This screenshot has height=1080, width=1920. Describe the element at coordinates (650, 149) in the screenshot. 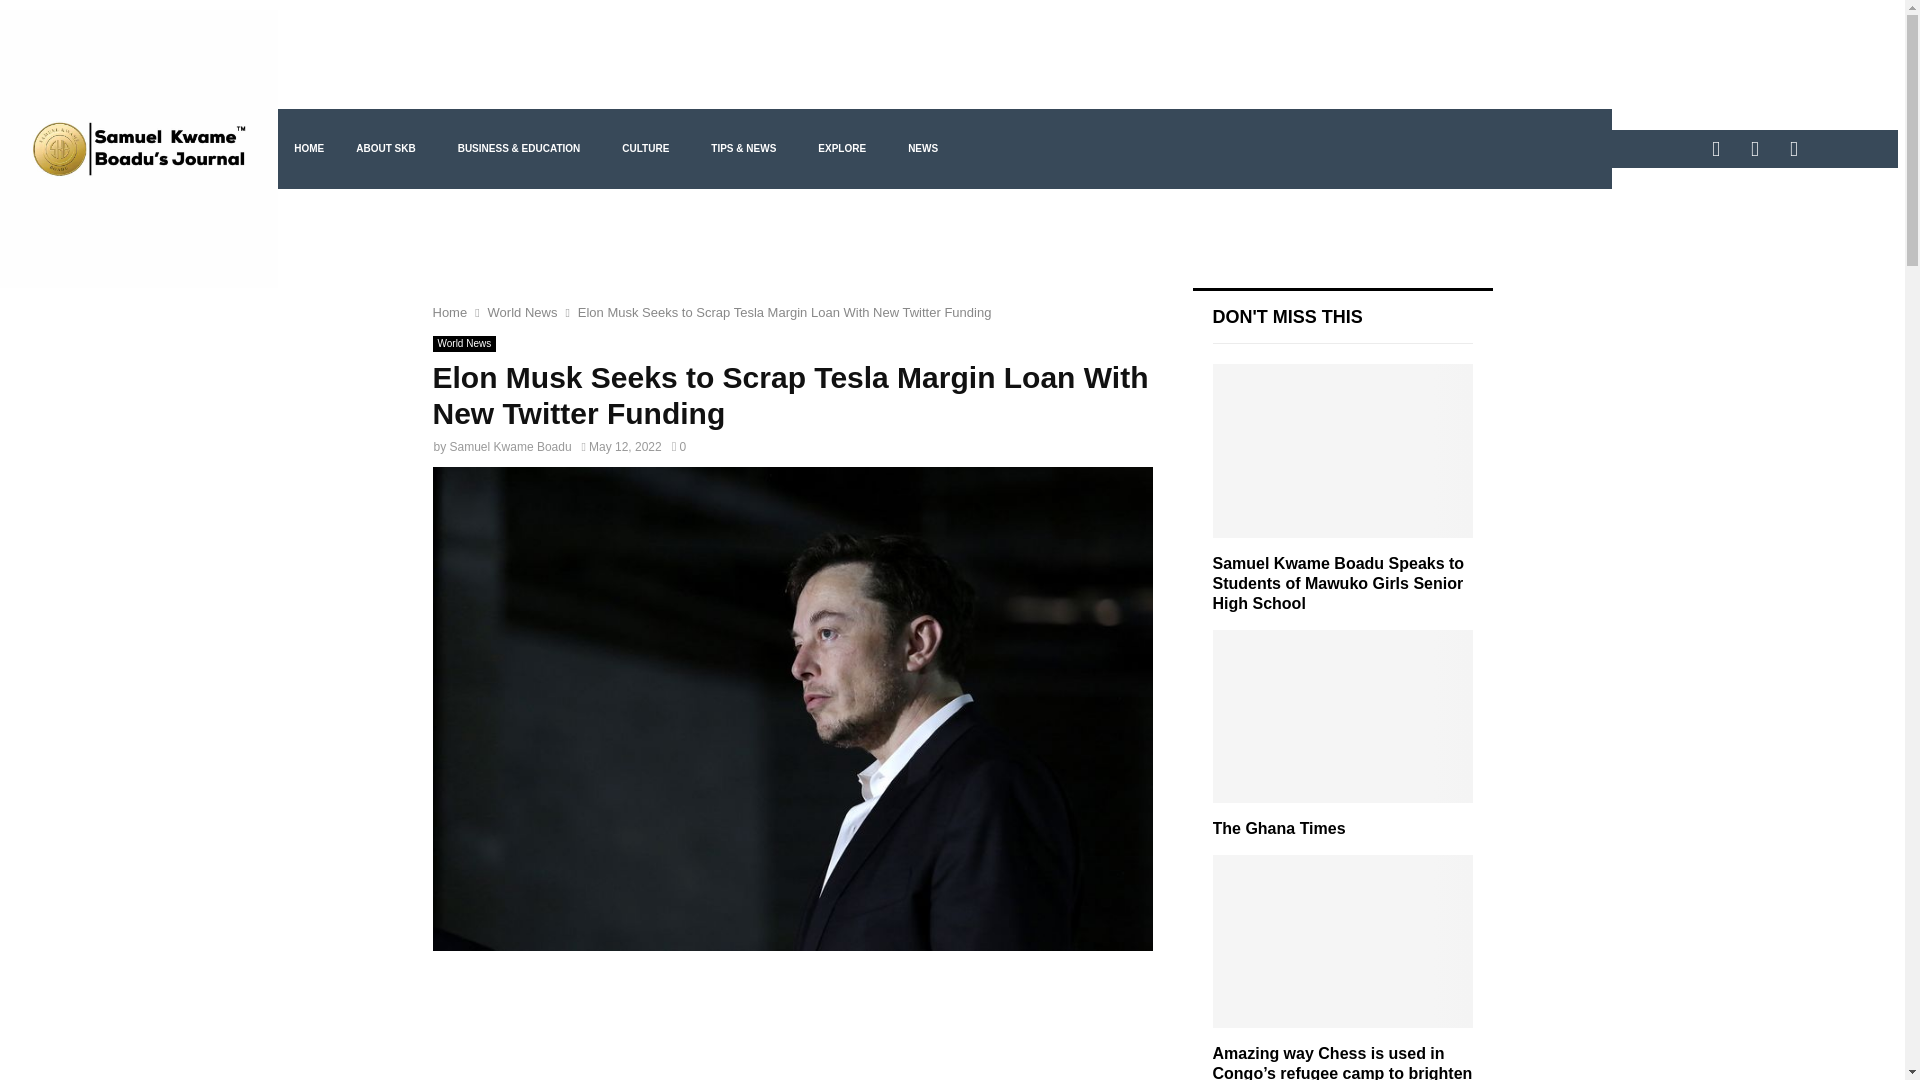

I see `CULTURE` at that location.